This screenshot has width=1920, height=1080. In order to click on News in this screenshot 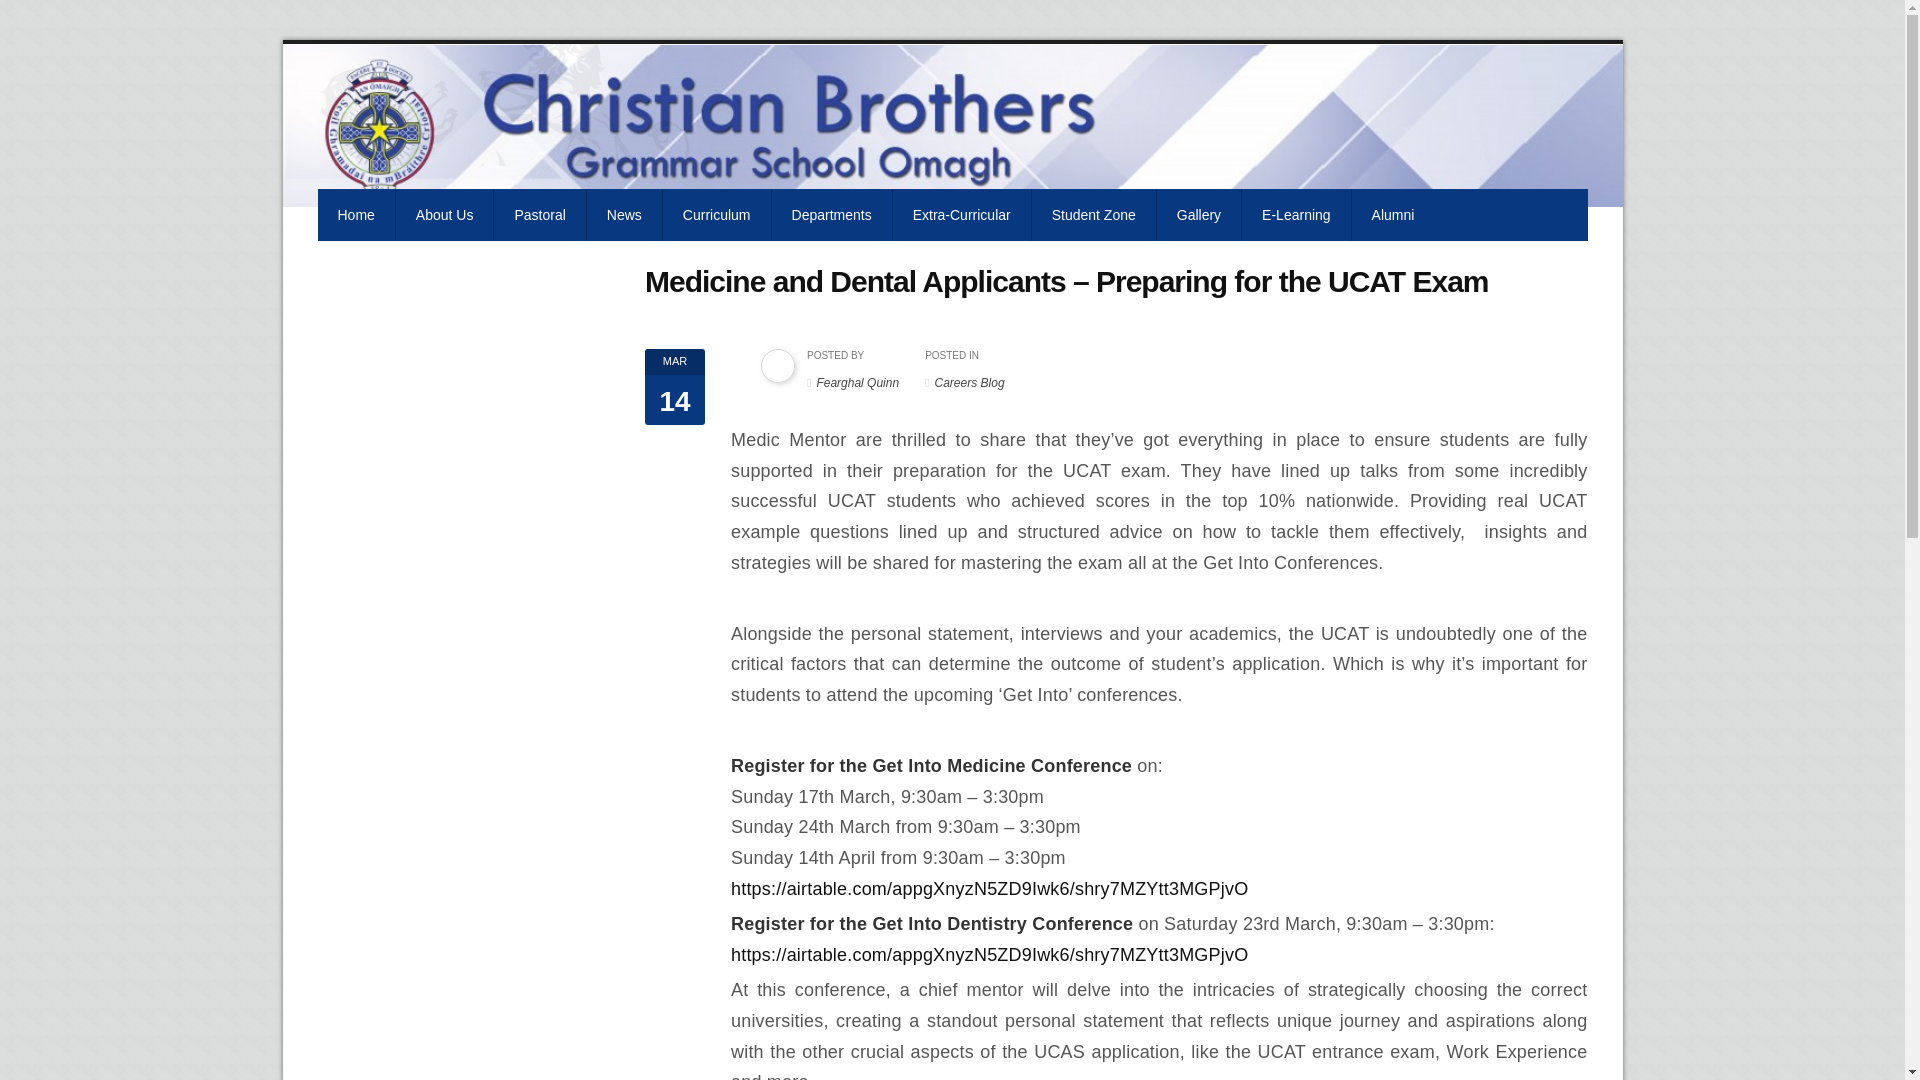, I will do `click(624, 214)`.